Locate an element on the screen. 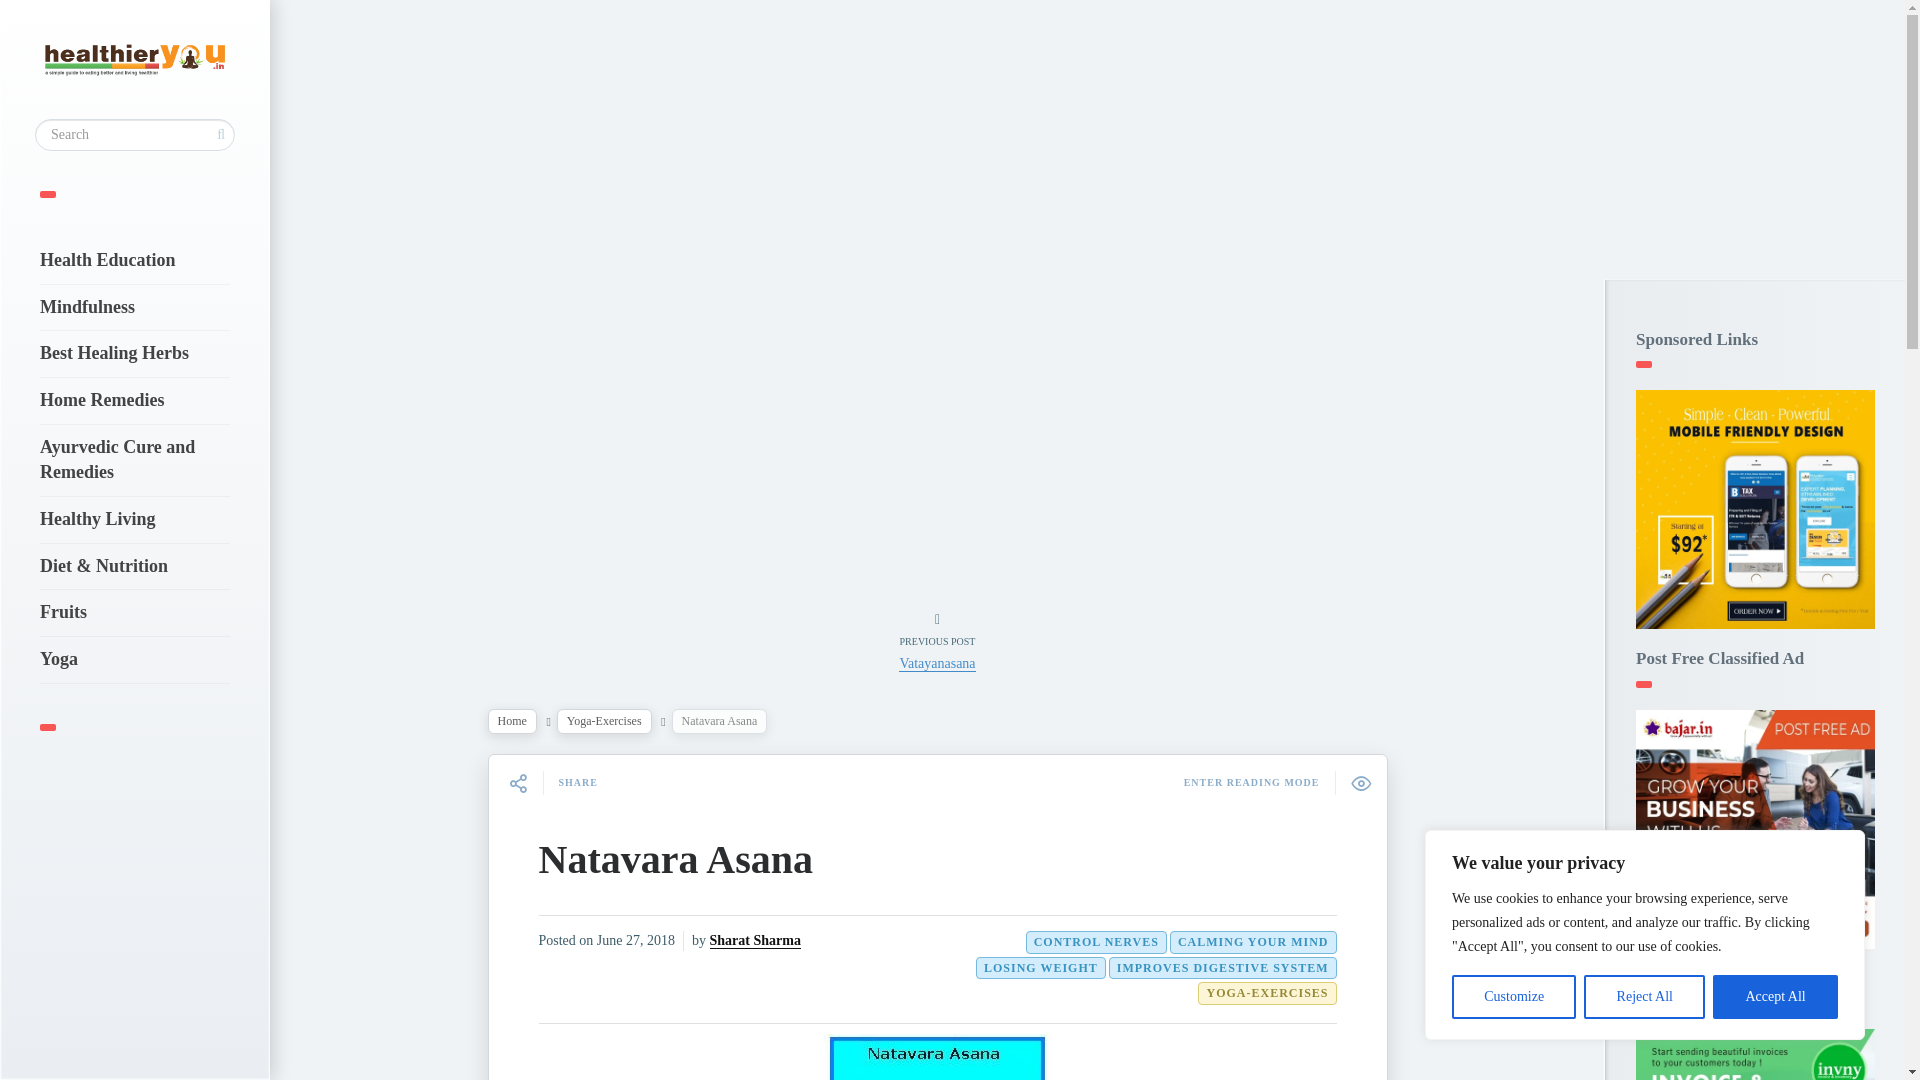  Vatayanasana is located at coordinates (936, 663).